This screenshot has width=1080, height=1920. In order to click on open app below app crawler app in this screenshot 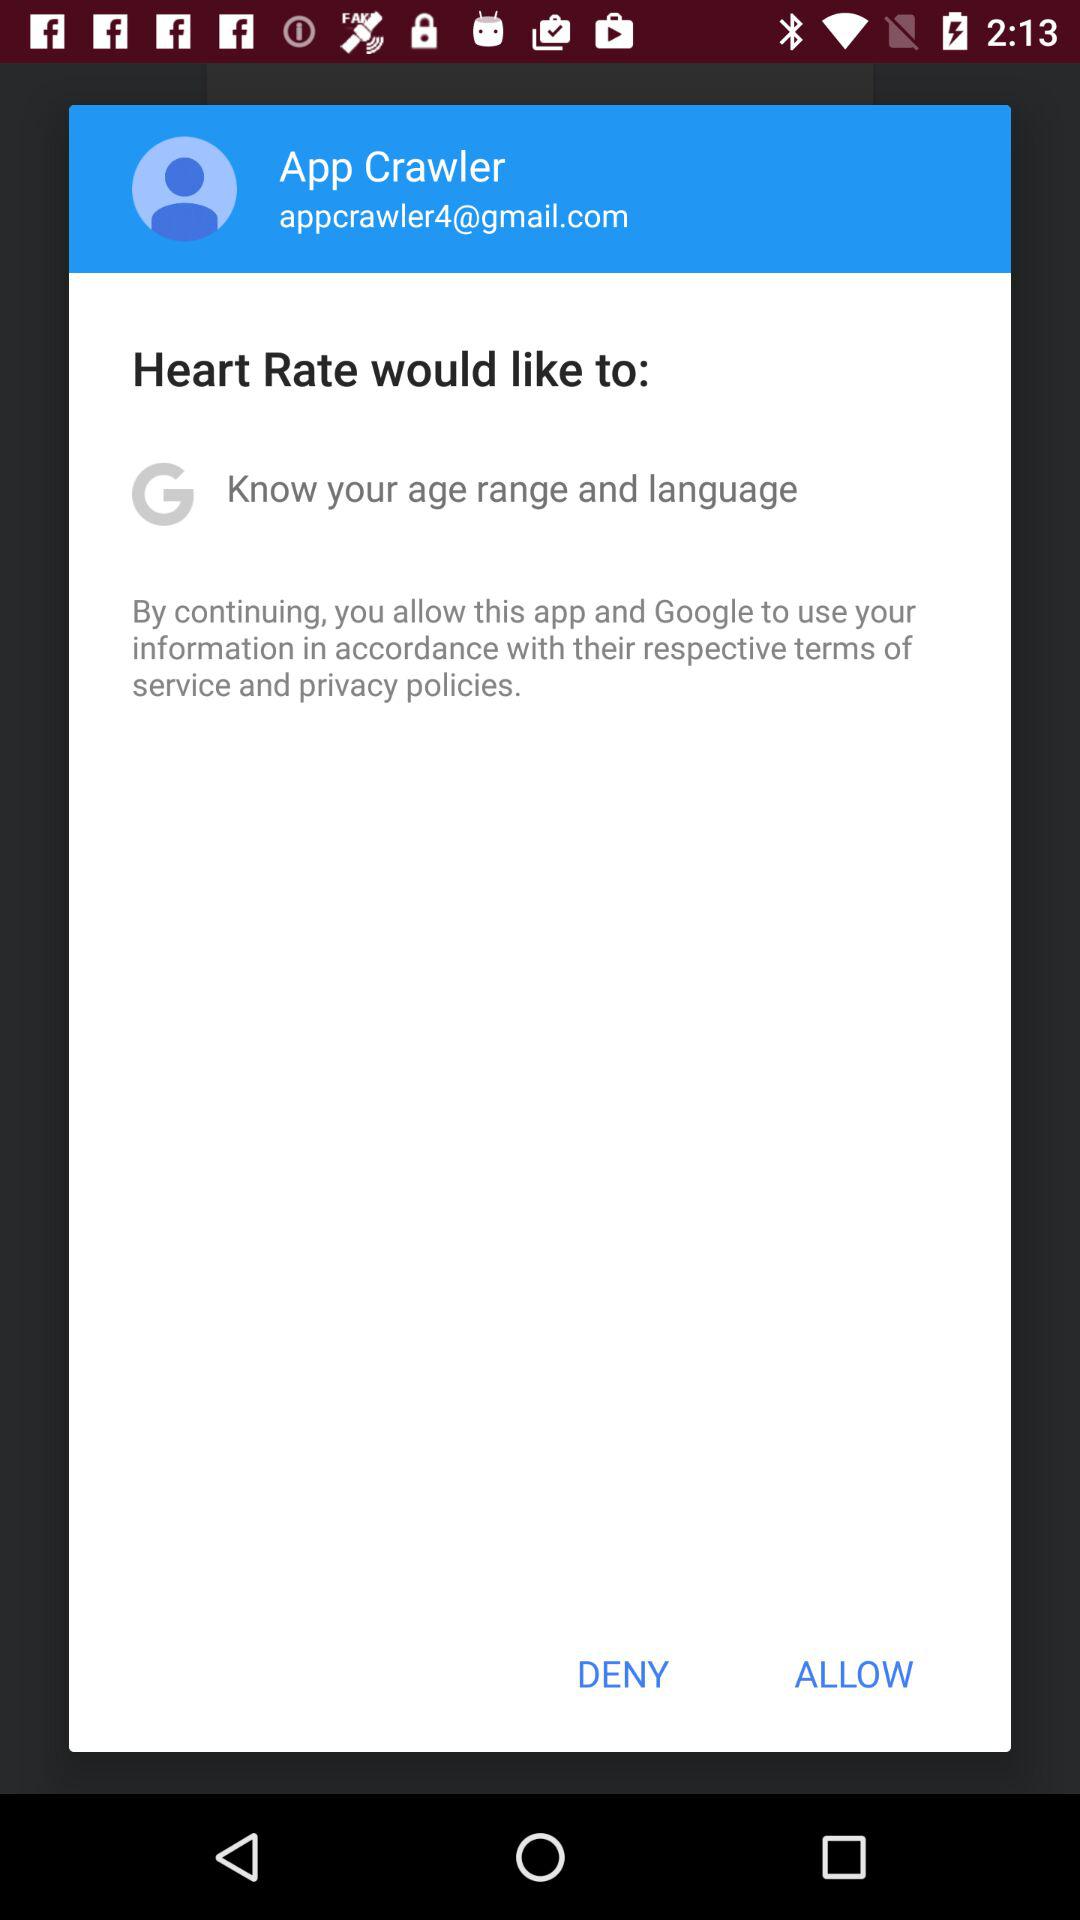, I will do `click(454, 214)`.